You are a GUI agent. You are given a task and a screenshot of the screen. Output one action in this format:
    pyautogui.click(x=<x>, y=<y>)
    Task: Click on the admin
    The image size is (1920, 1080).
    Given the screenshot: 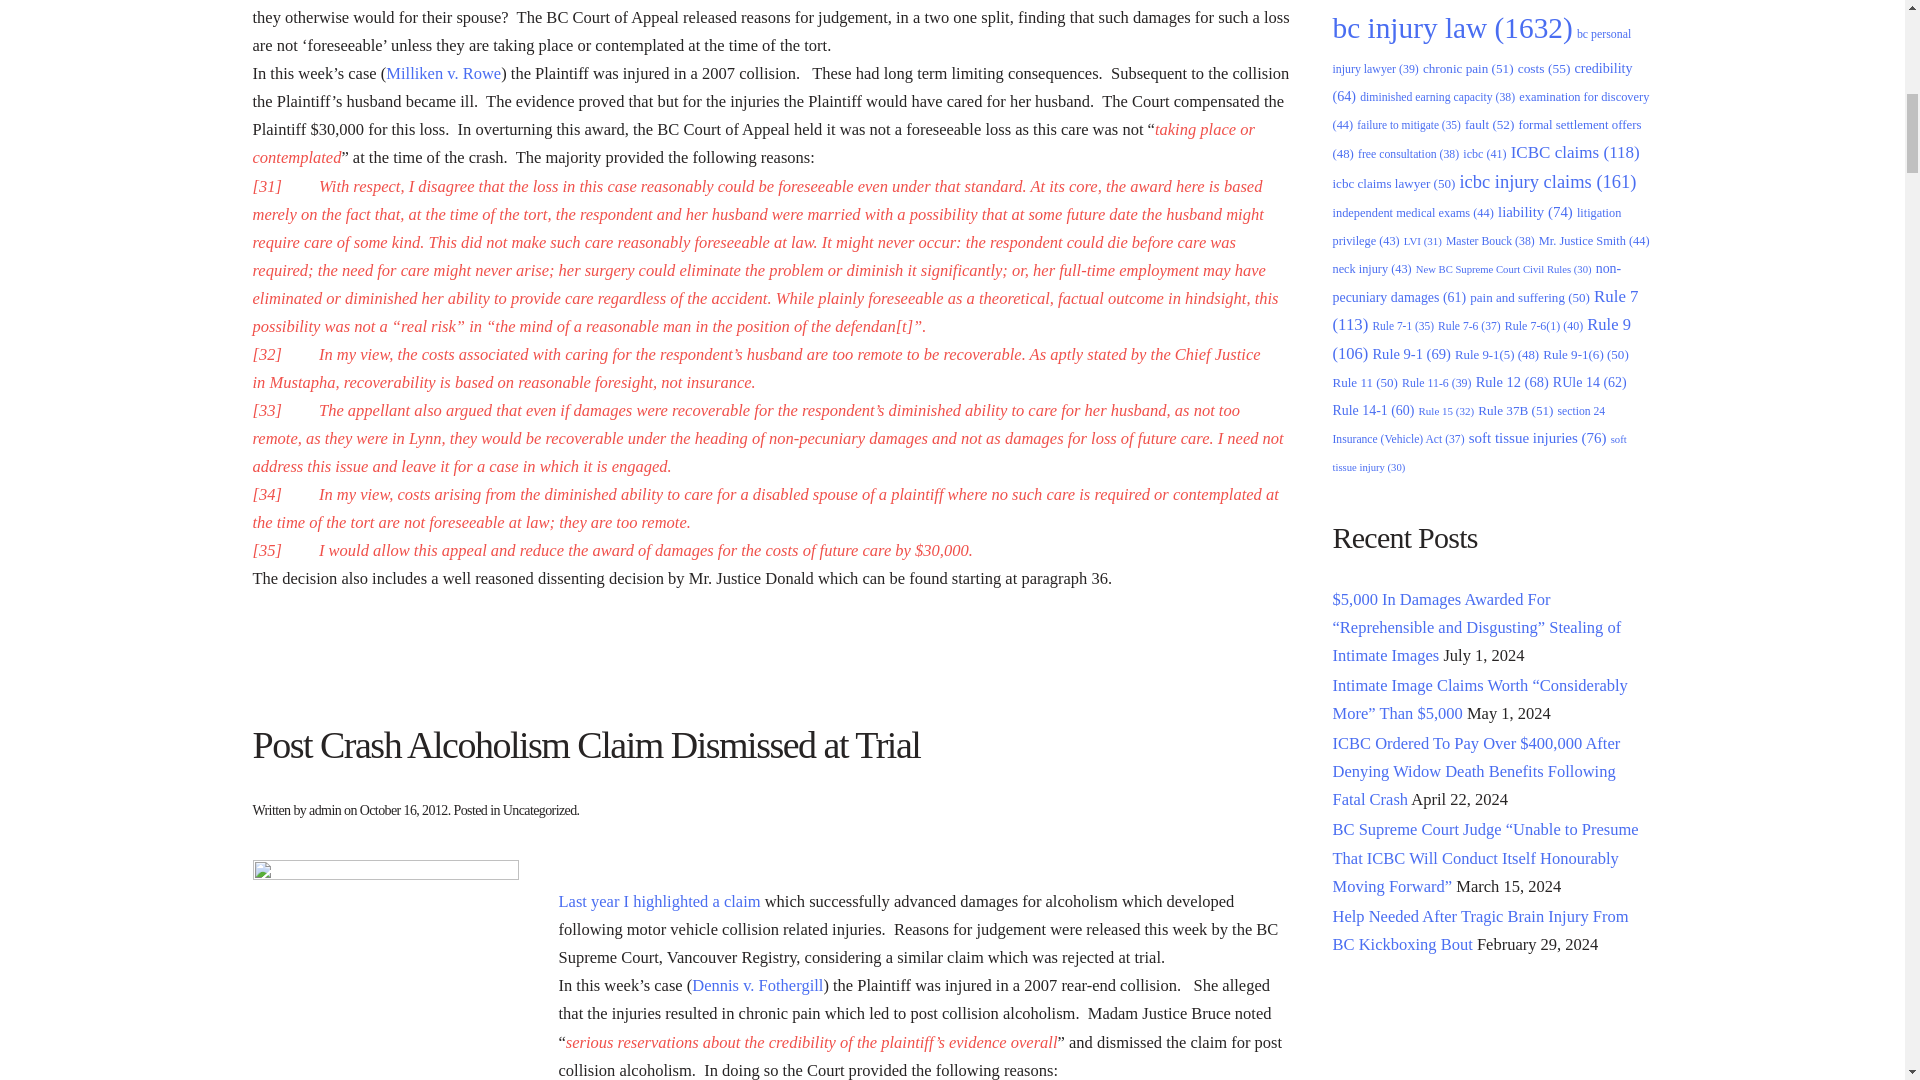 What is the action you would take?
    pyautogui.click(x=325, y=810)
    